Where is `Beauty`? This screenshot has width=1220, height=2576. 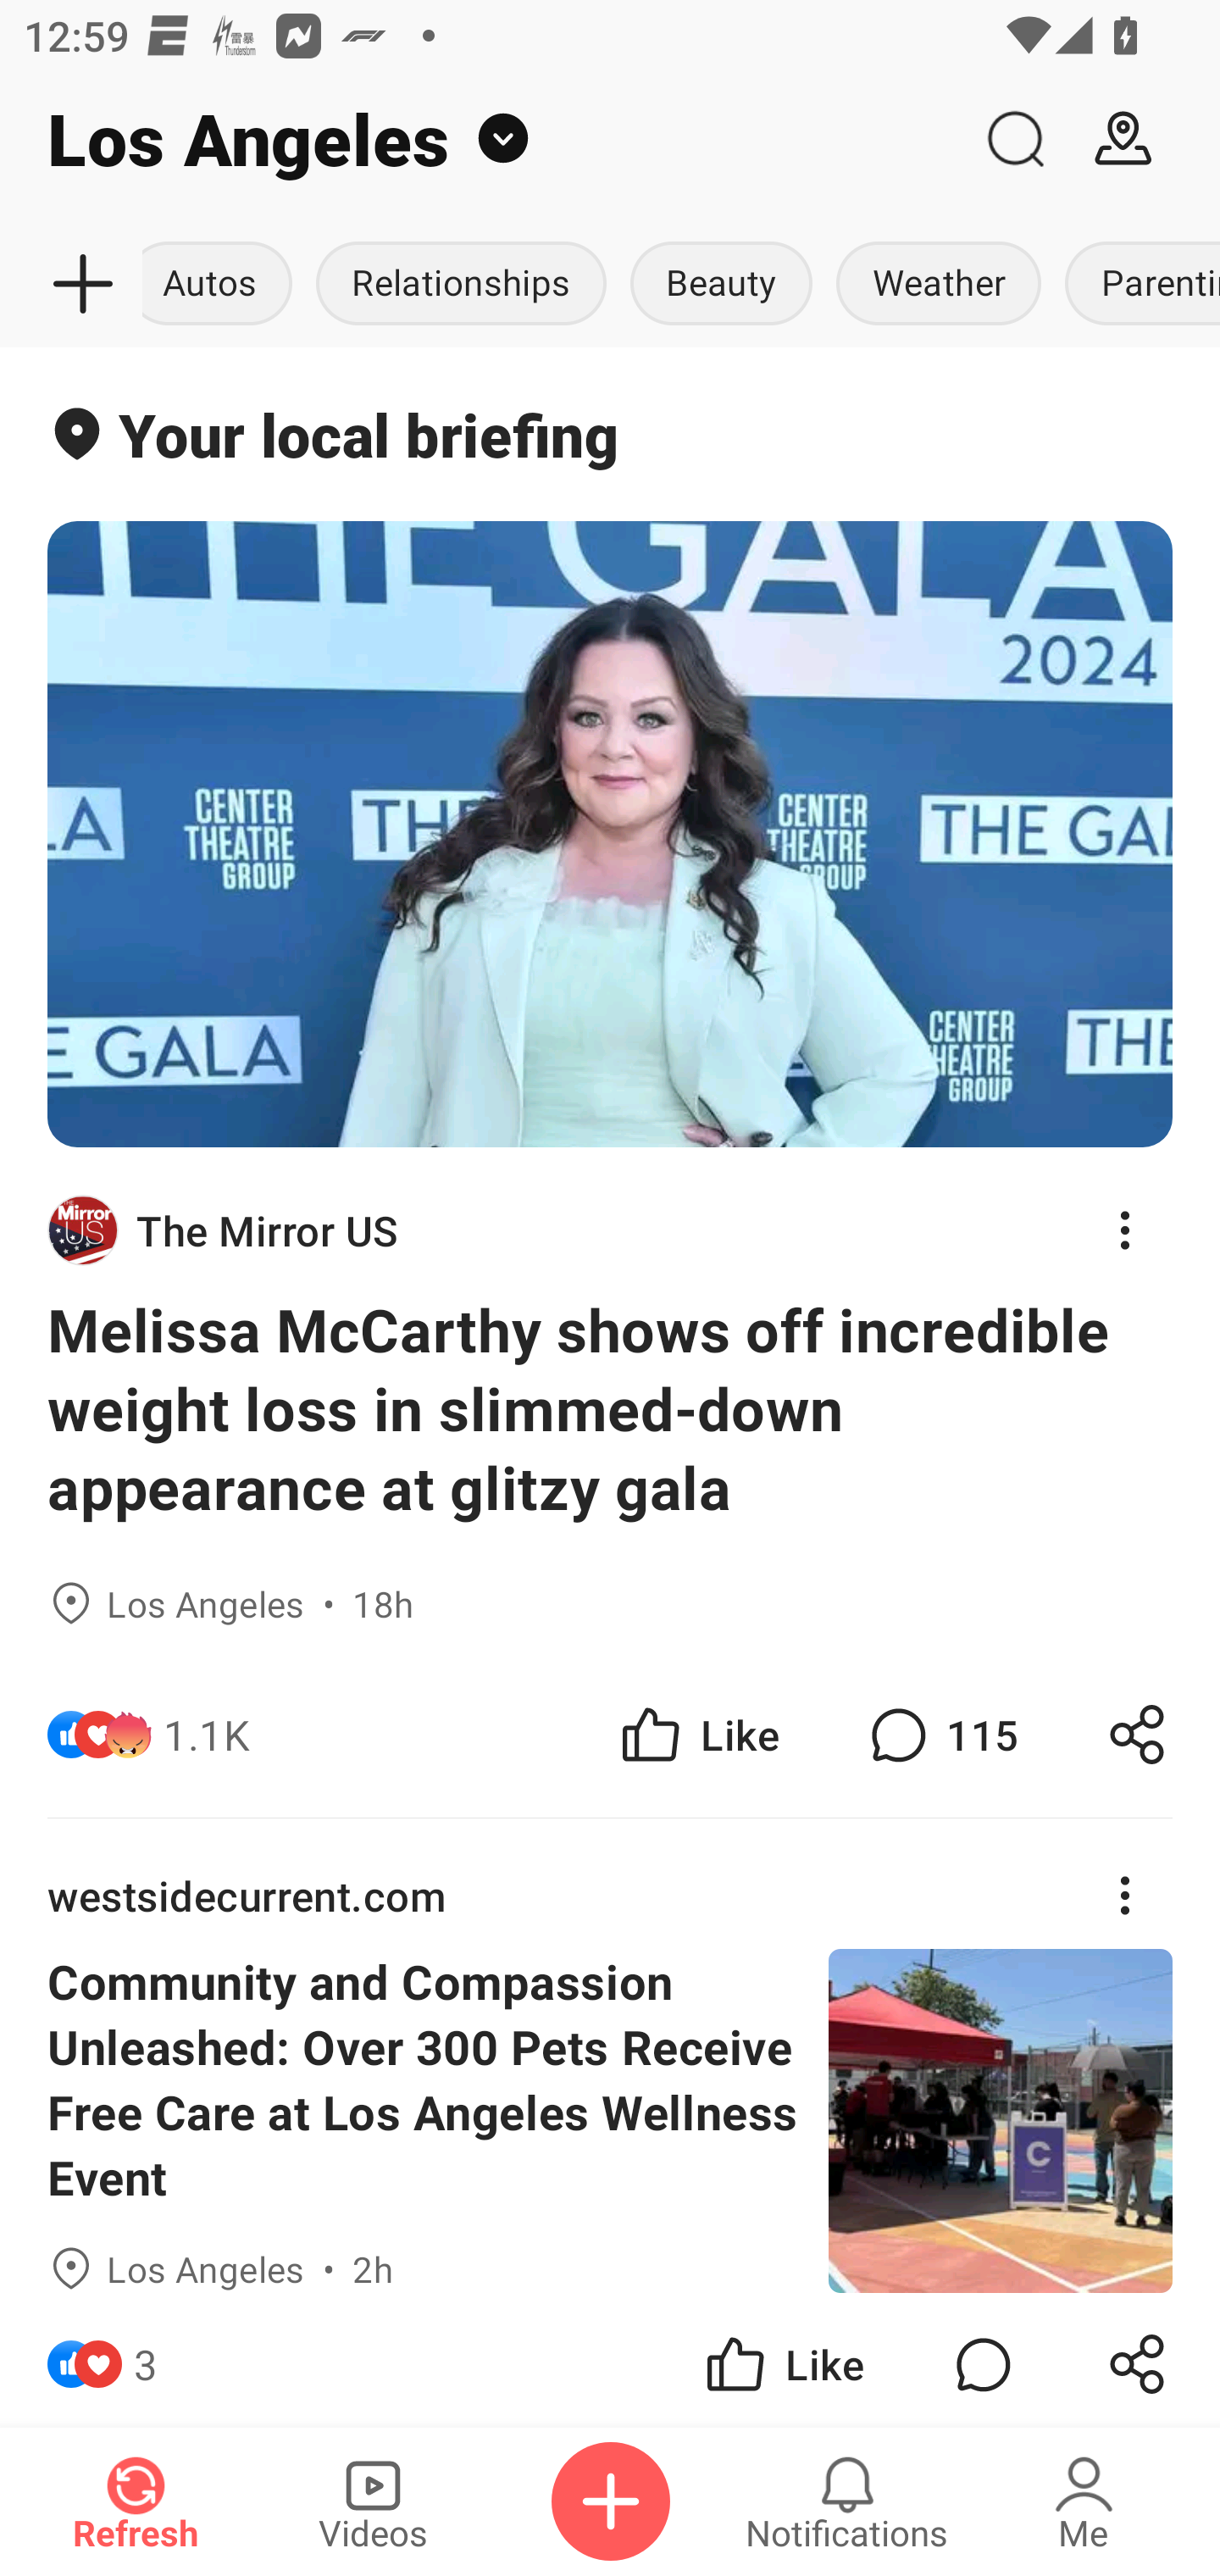
Beauty is located at coordinates (722, 285).